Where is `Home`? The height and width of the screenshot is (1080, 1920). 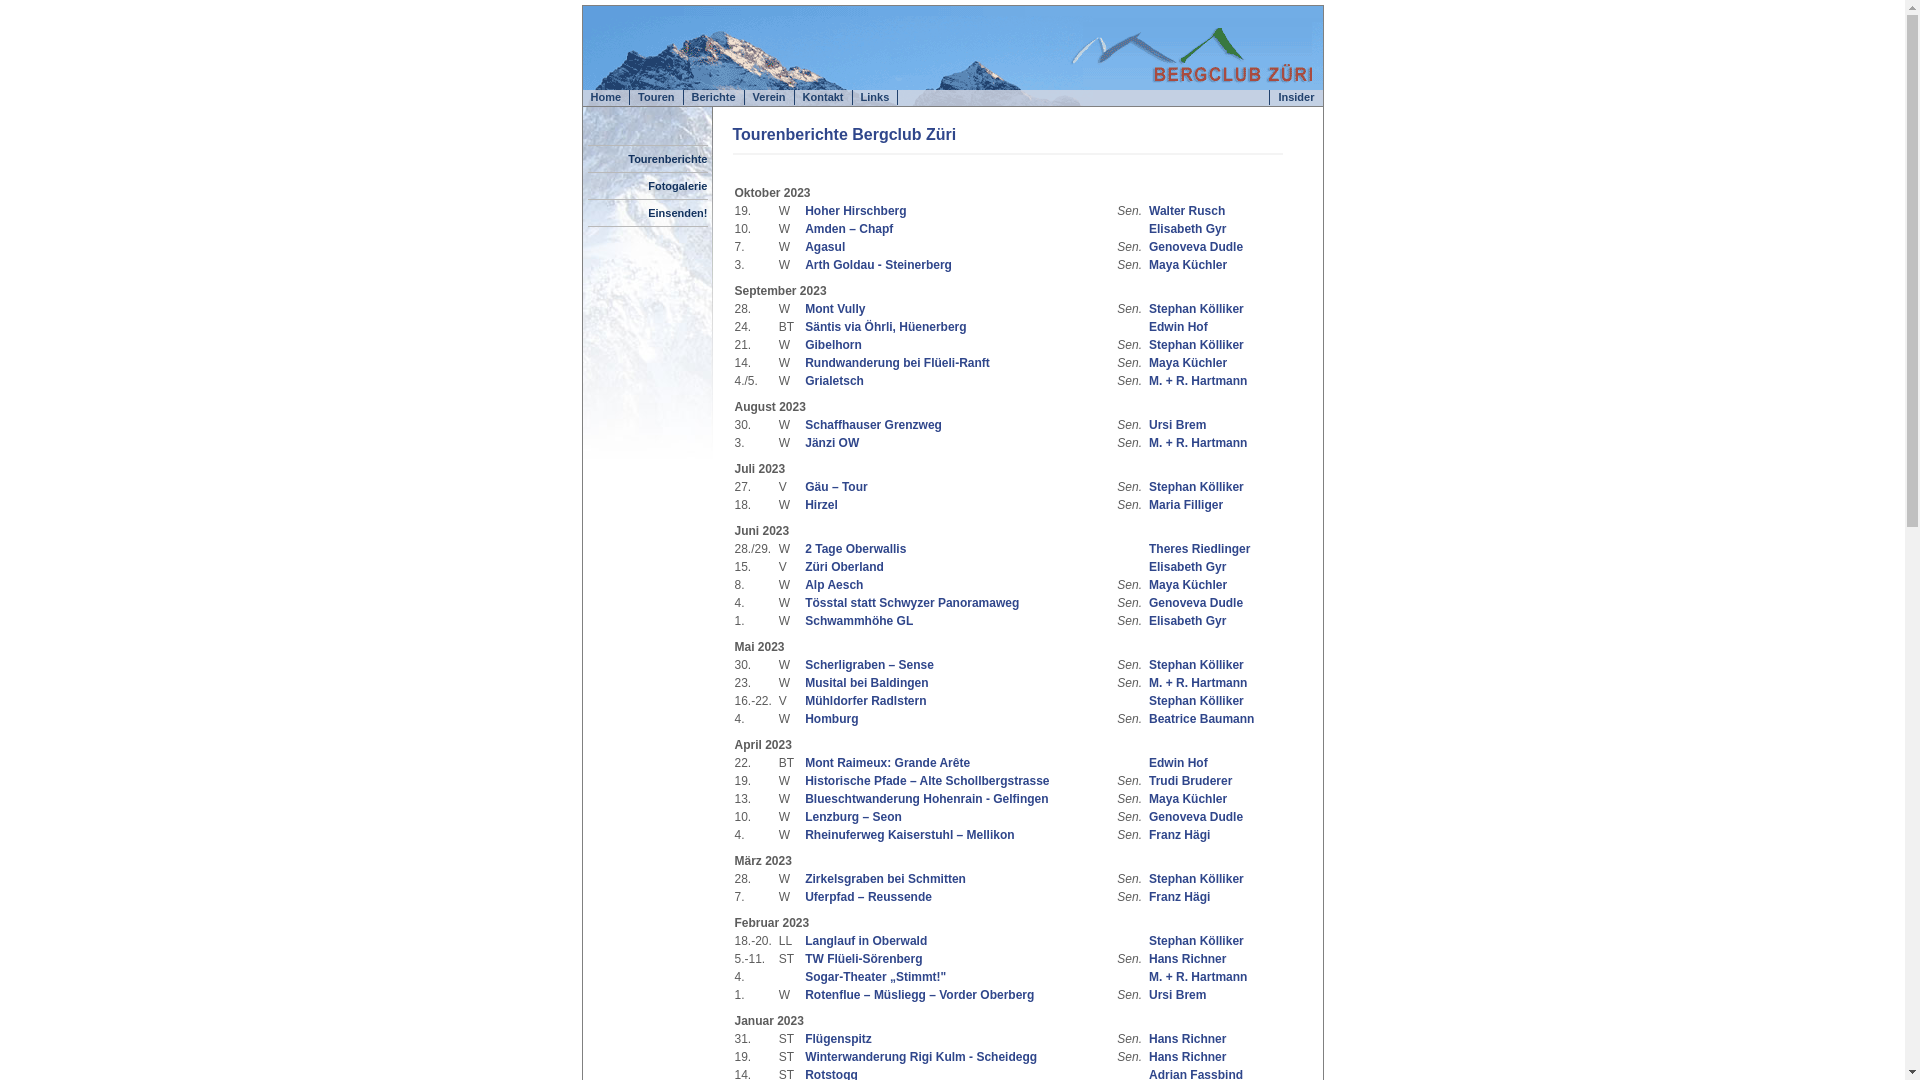 Home is located at coordinates (606, 98).